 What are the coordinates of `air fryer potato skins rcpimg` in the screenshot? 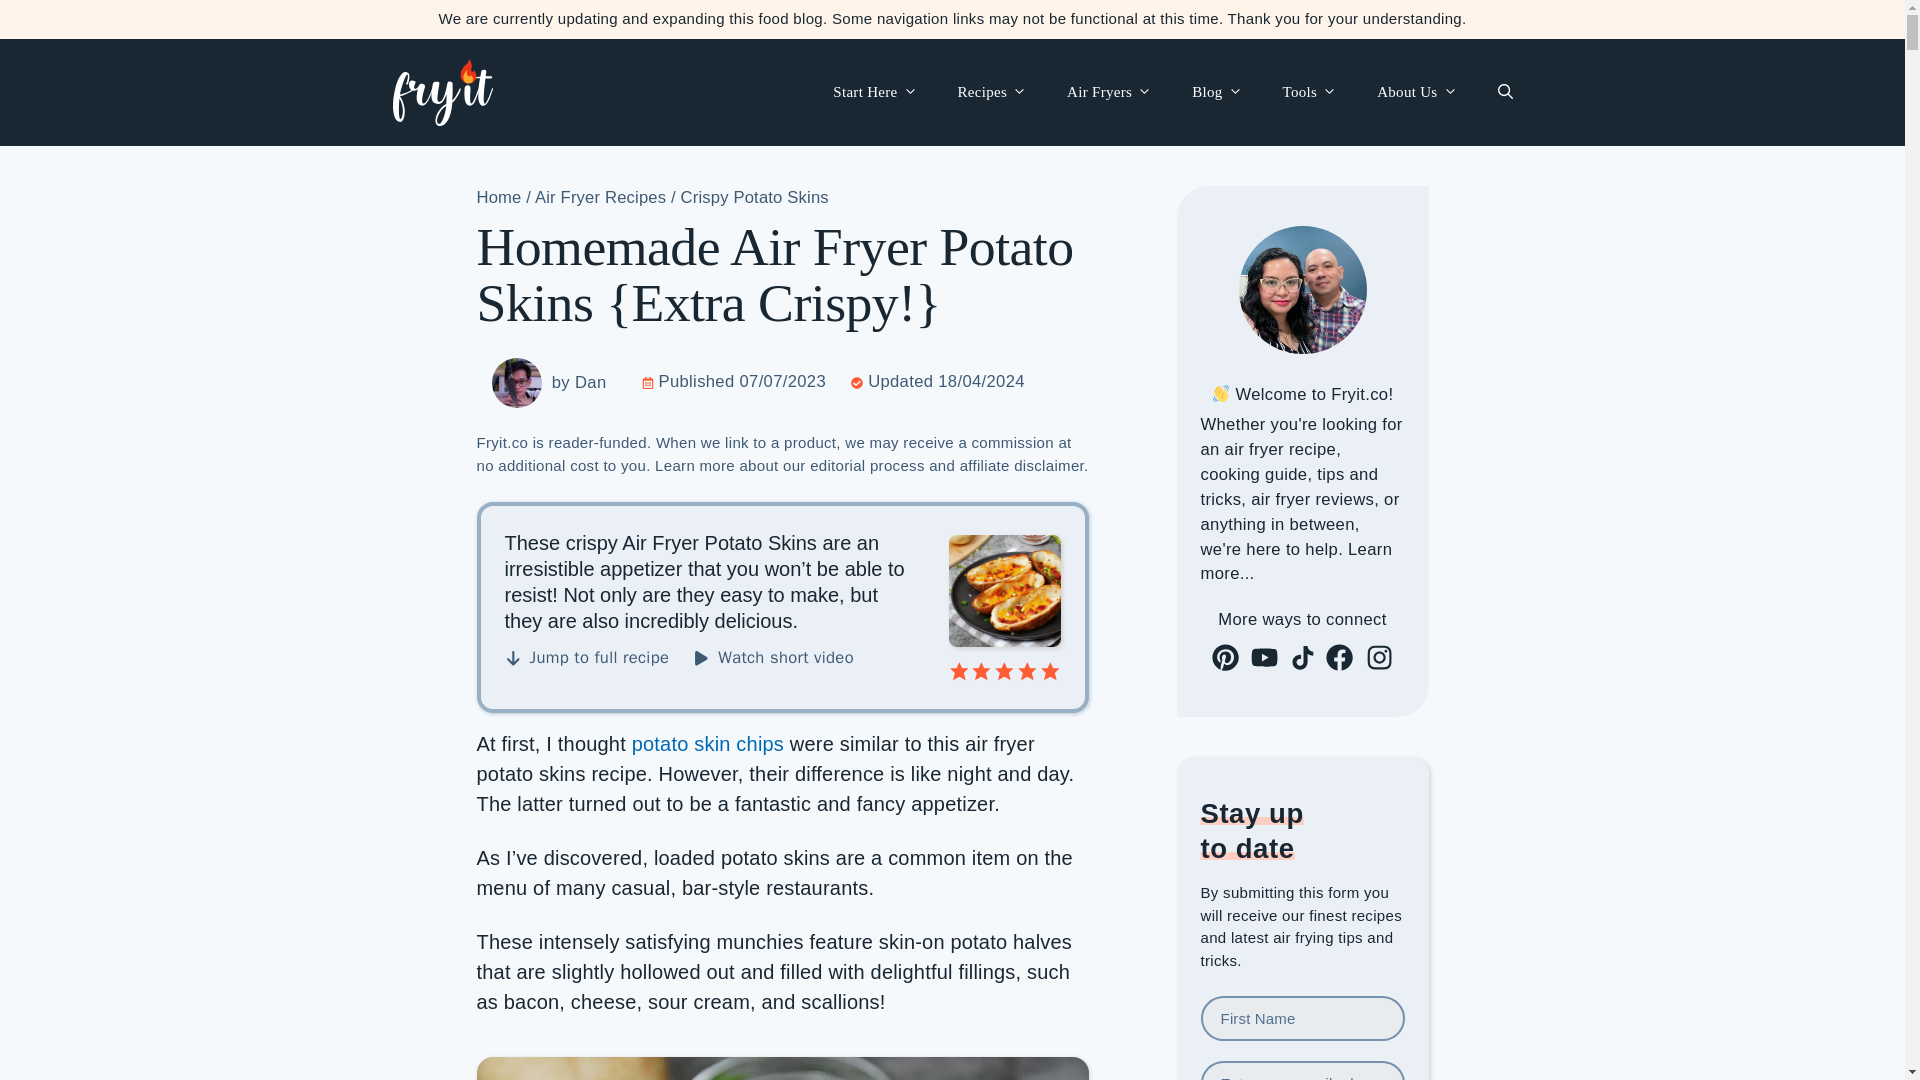 It's located at (1004, 646).